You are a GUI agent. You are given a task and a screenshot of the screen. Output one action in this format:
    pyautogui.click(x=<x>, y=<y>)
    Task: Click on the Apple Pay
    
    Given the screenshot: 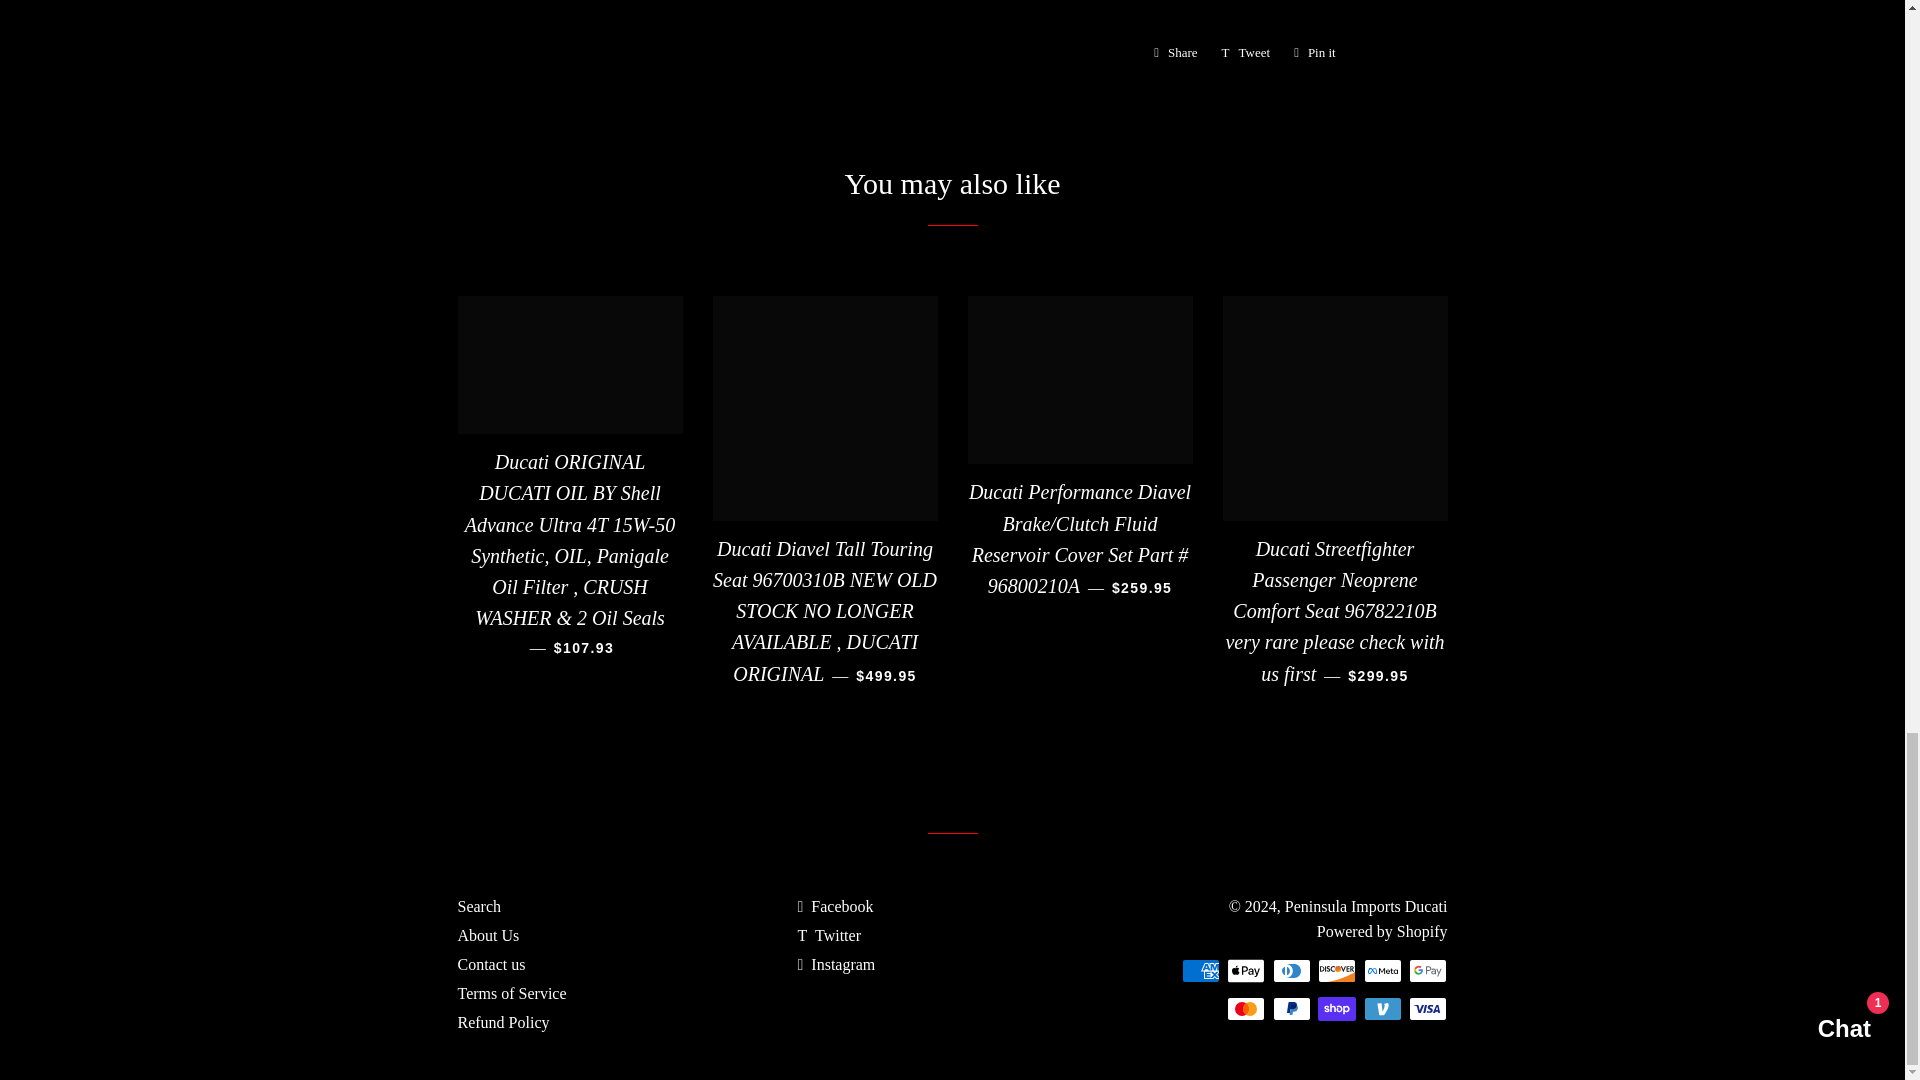 What is the action you would take?
    pyautogui.click(x=1336, y=1008)
    